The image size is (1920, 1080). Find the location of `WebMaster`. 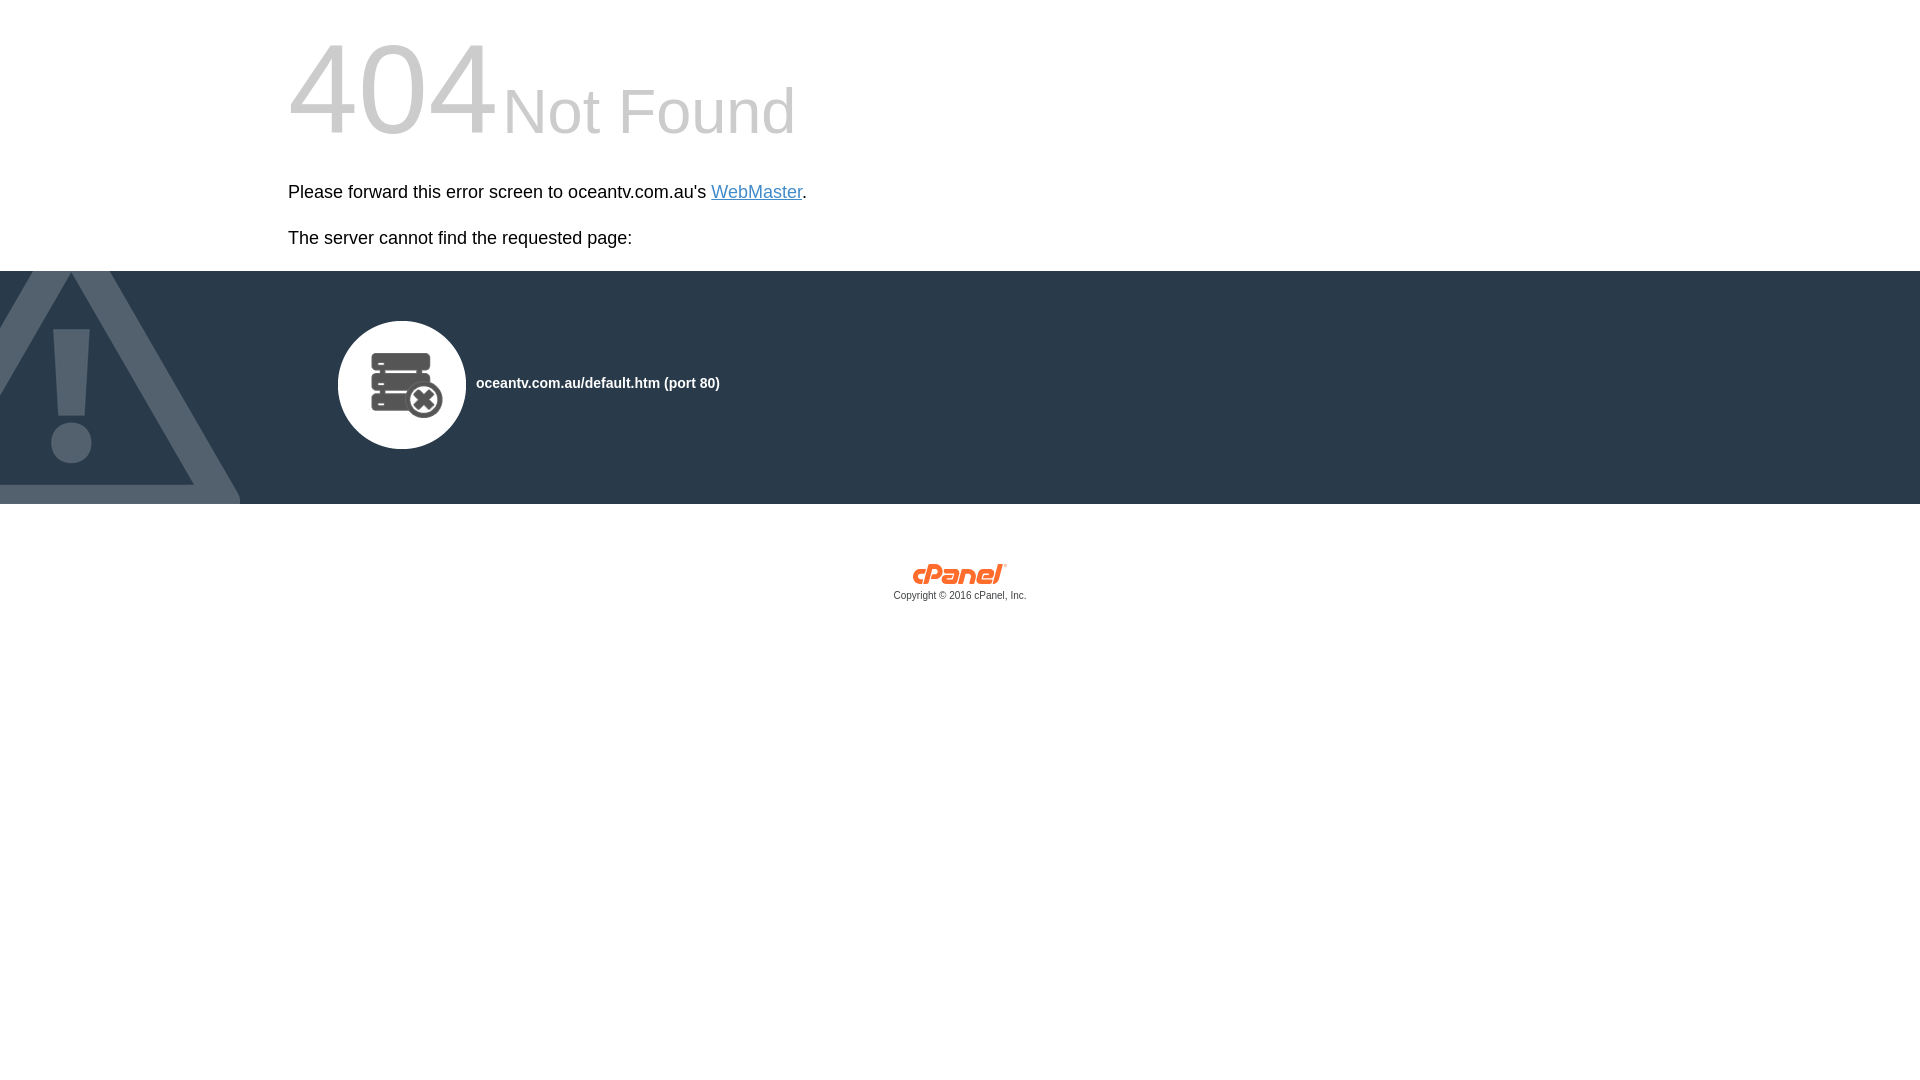

WebMaster is located at coordinates (756, 192).